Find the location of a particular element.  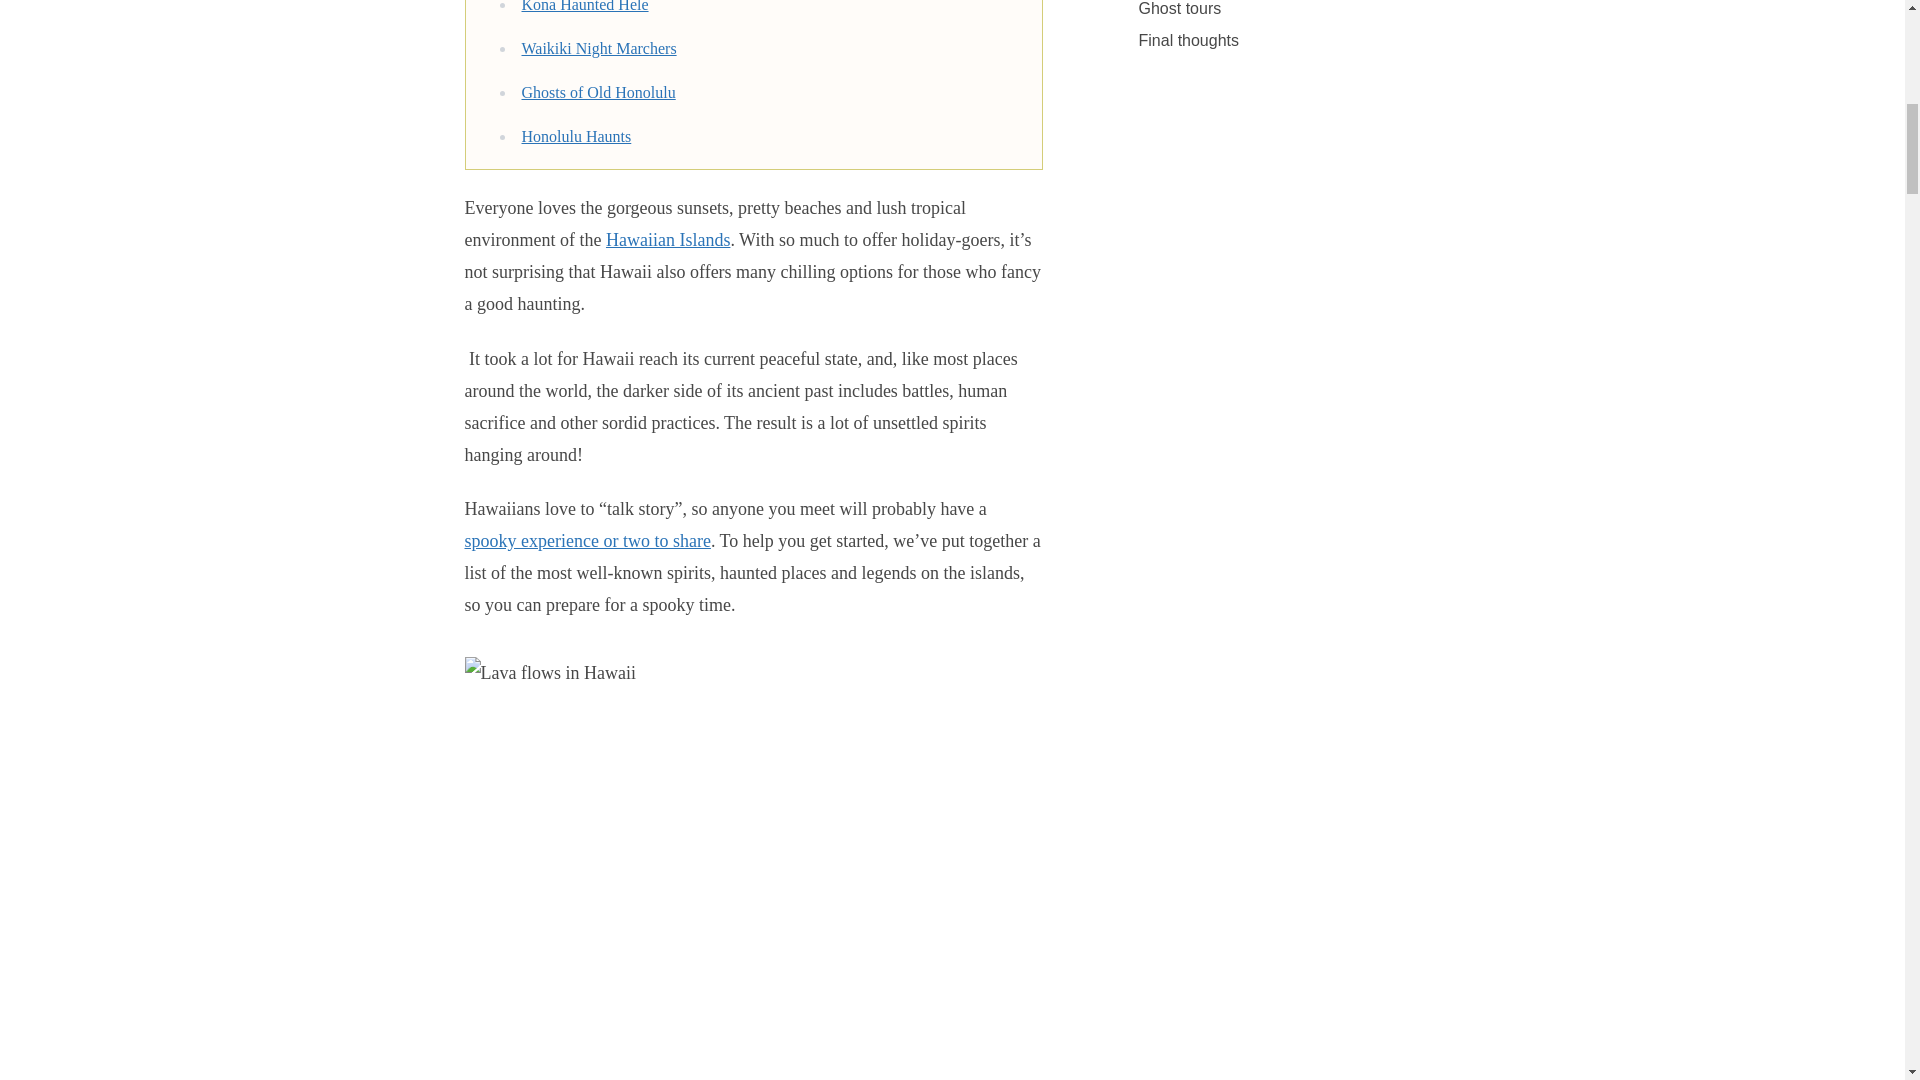

Honolulu Haunts is located at coordinates (576, 136).